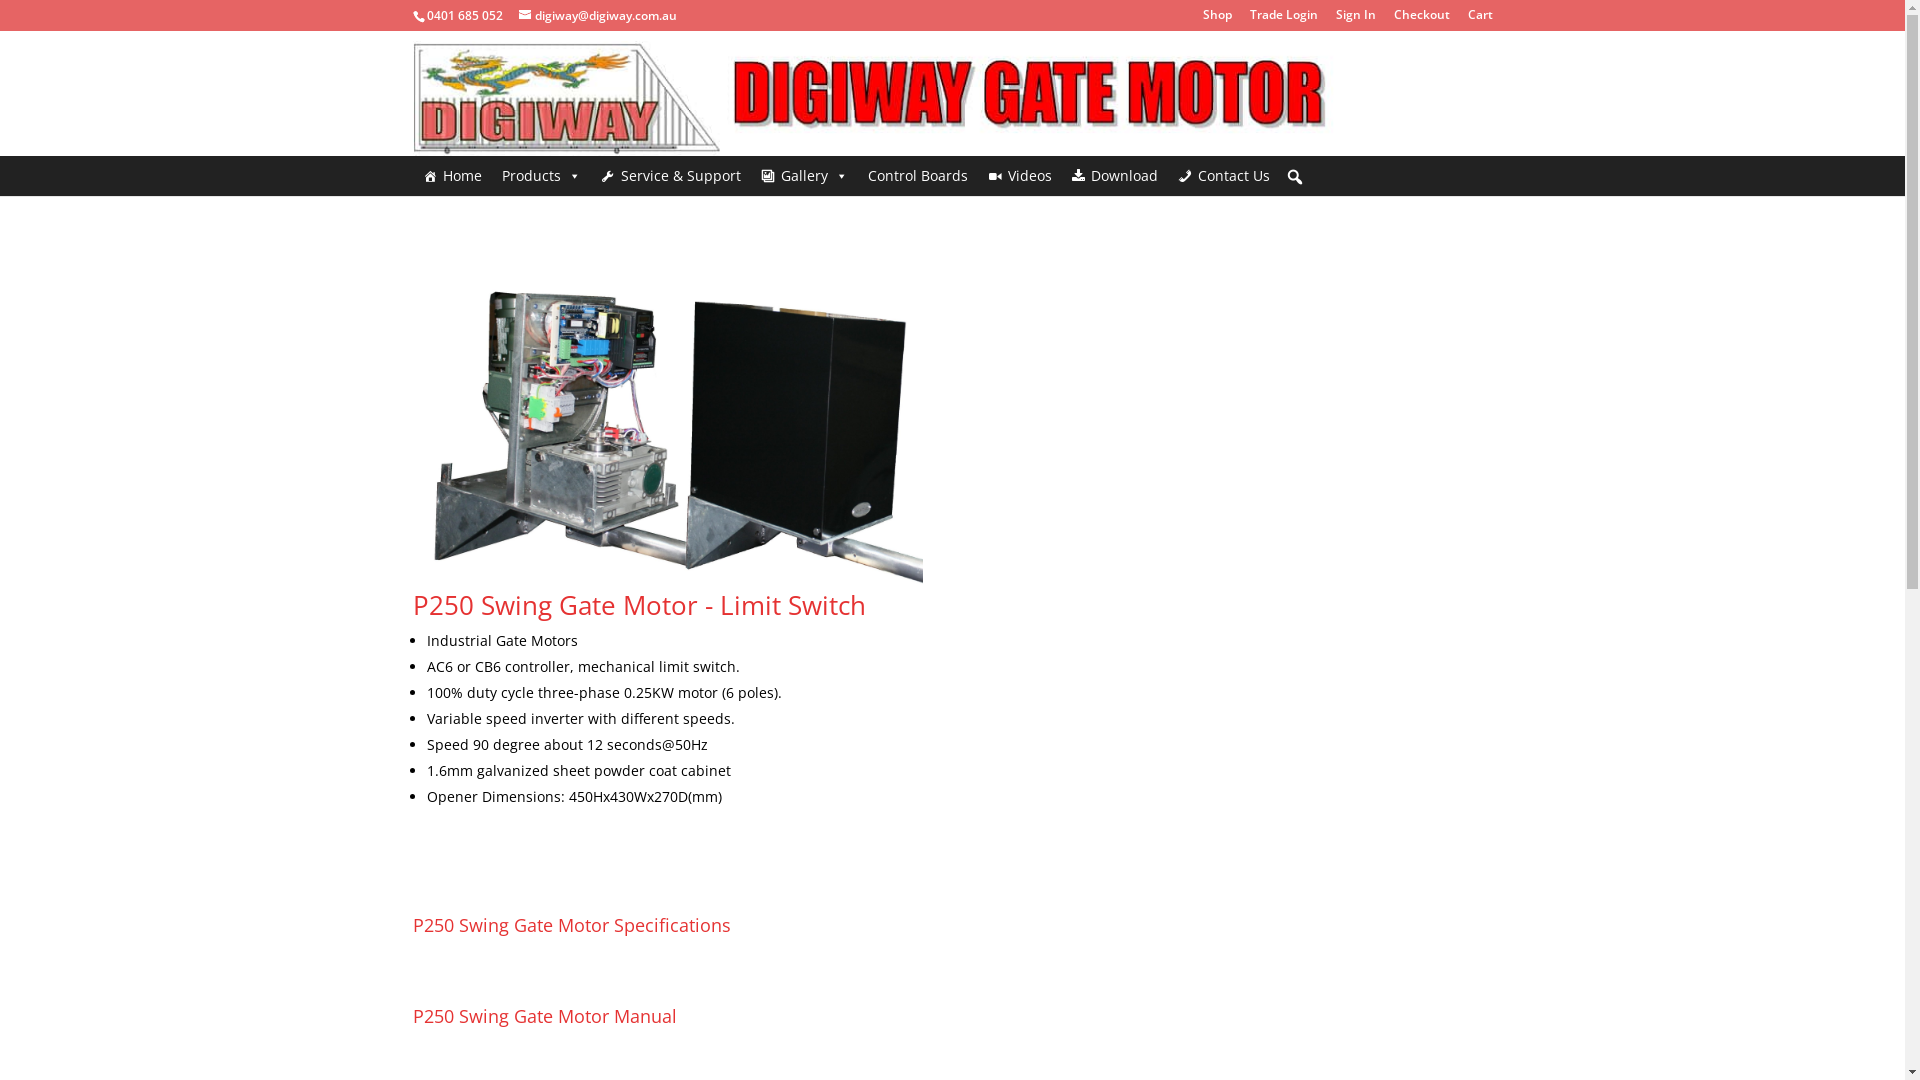  What do you see at coordinates (1356, 20) in the screenshot?
I see `Sign In` at bounding box center [1356, 20].